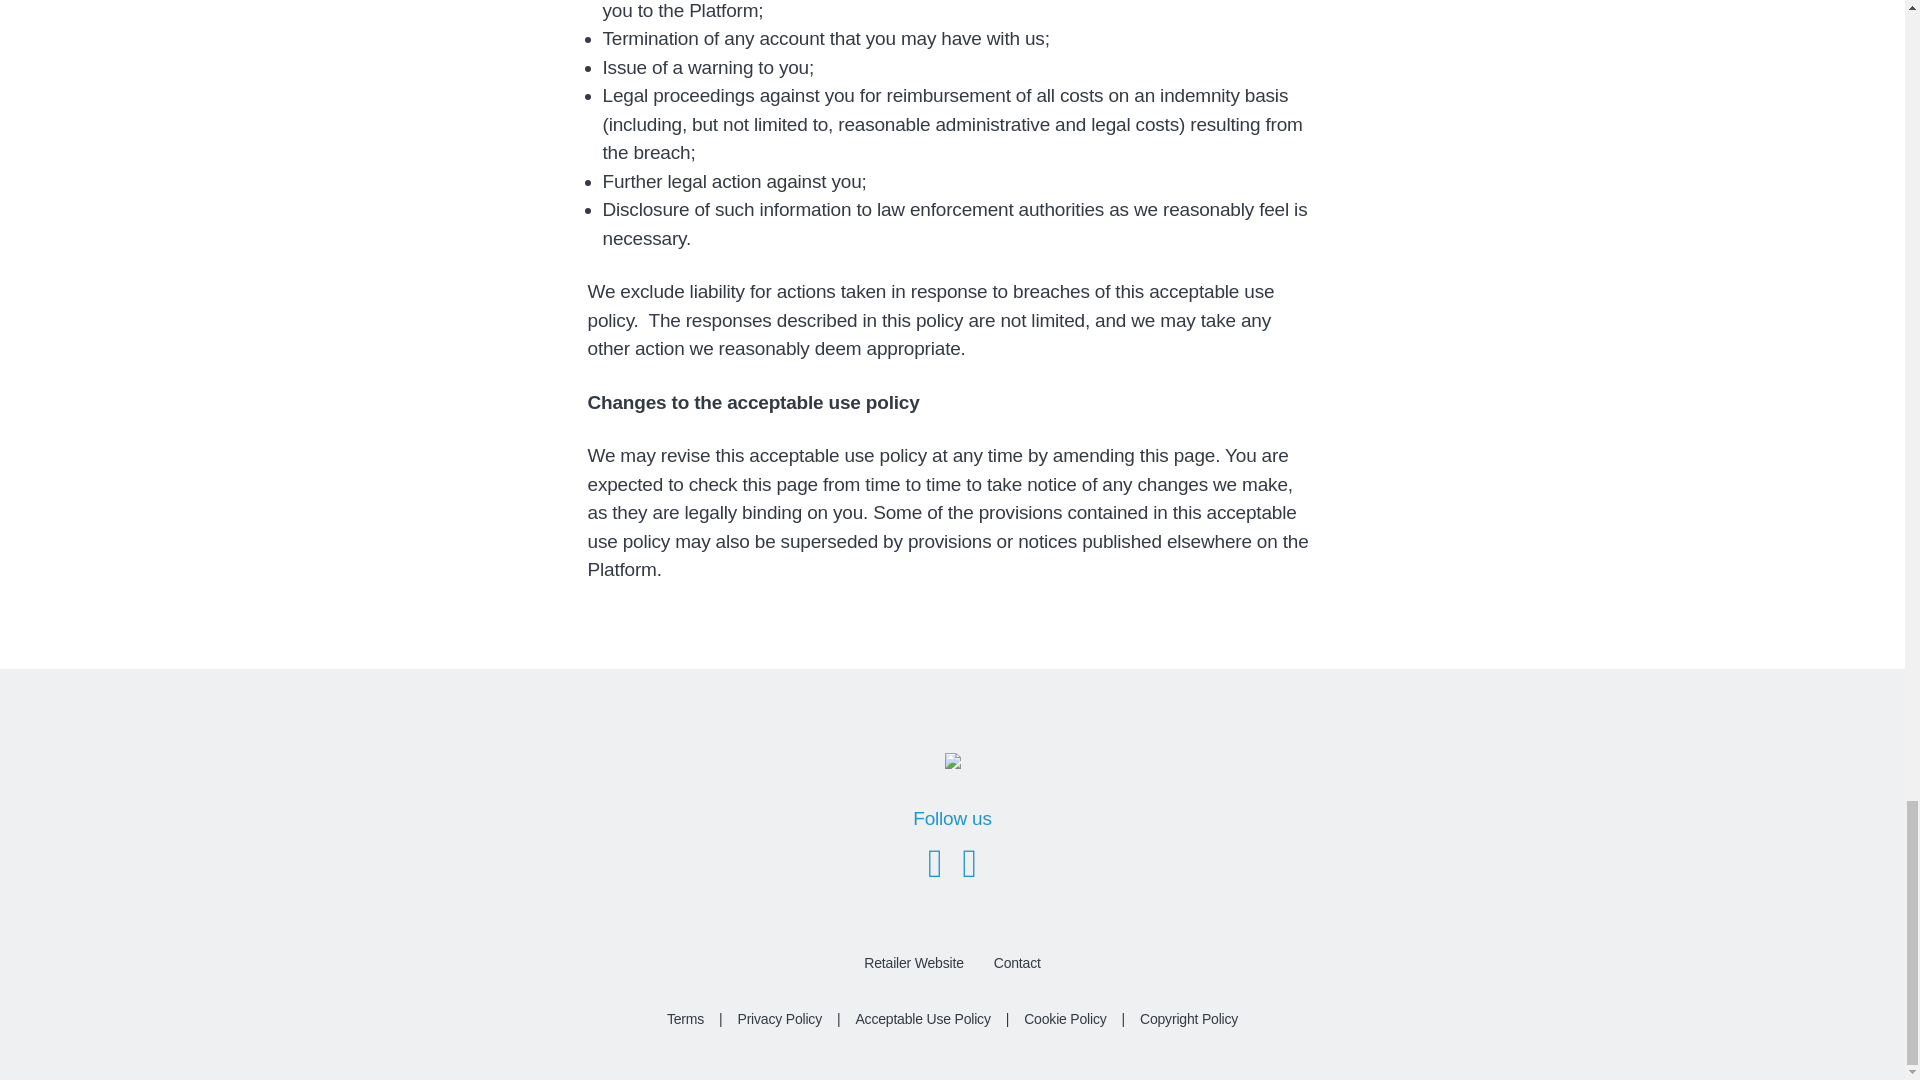 The width and height of the screenshot is (1920, 1080). I want to click on Privacy Policy, so click(778, 1019).